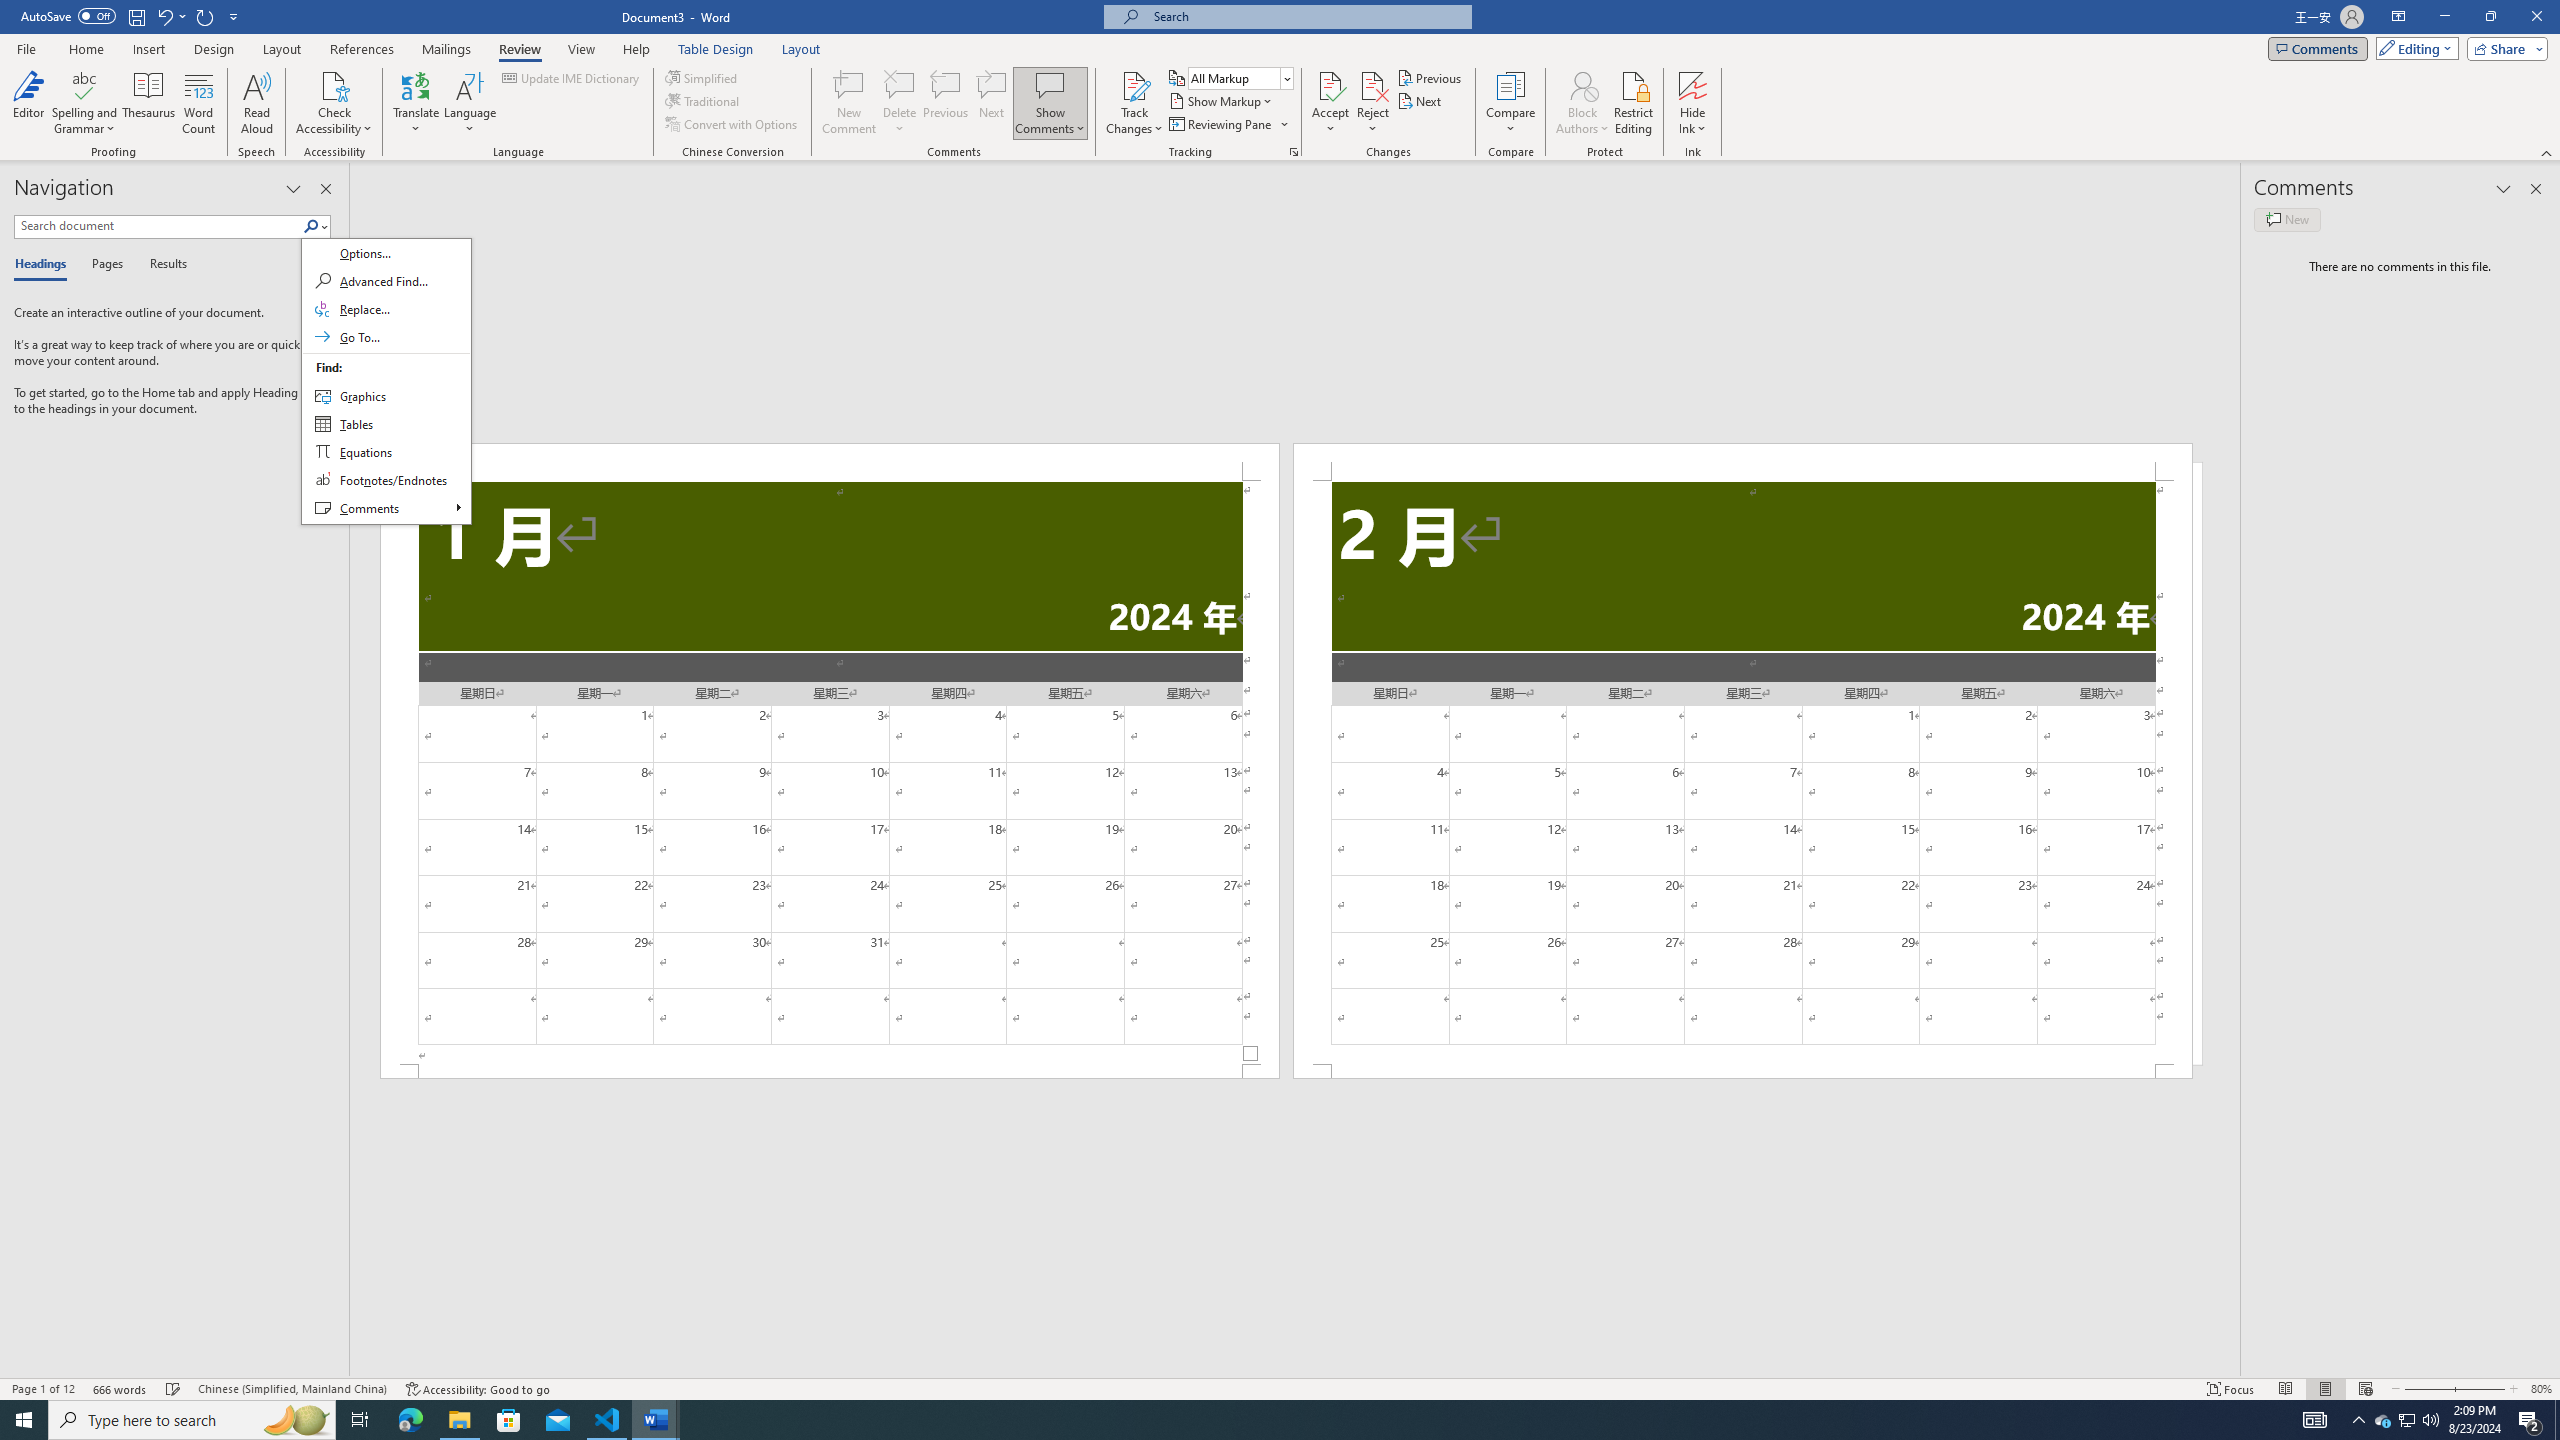 The height and width of the screenshot is (1440, 2560). What do you see at coordinates (1742, 773) in the screenshot?
I see `Page 2 content` at bounding box center [1742, 773].